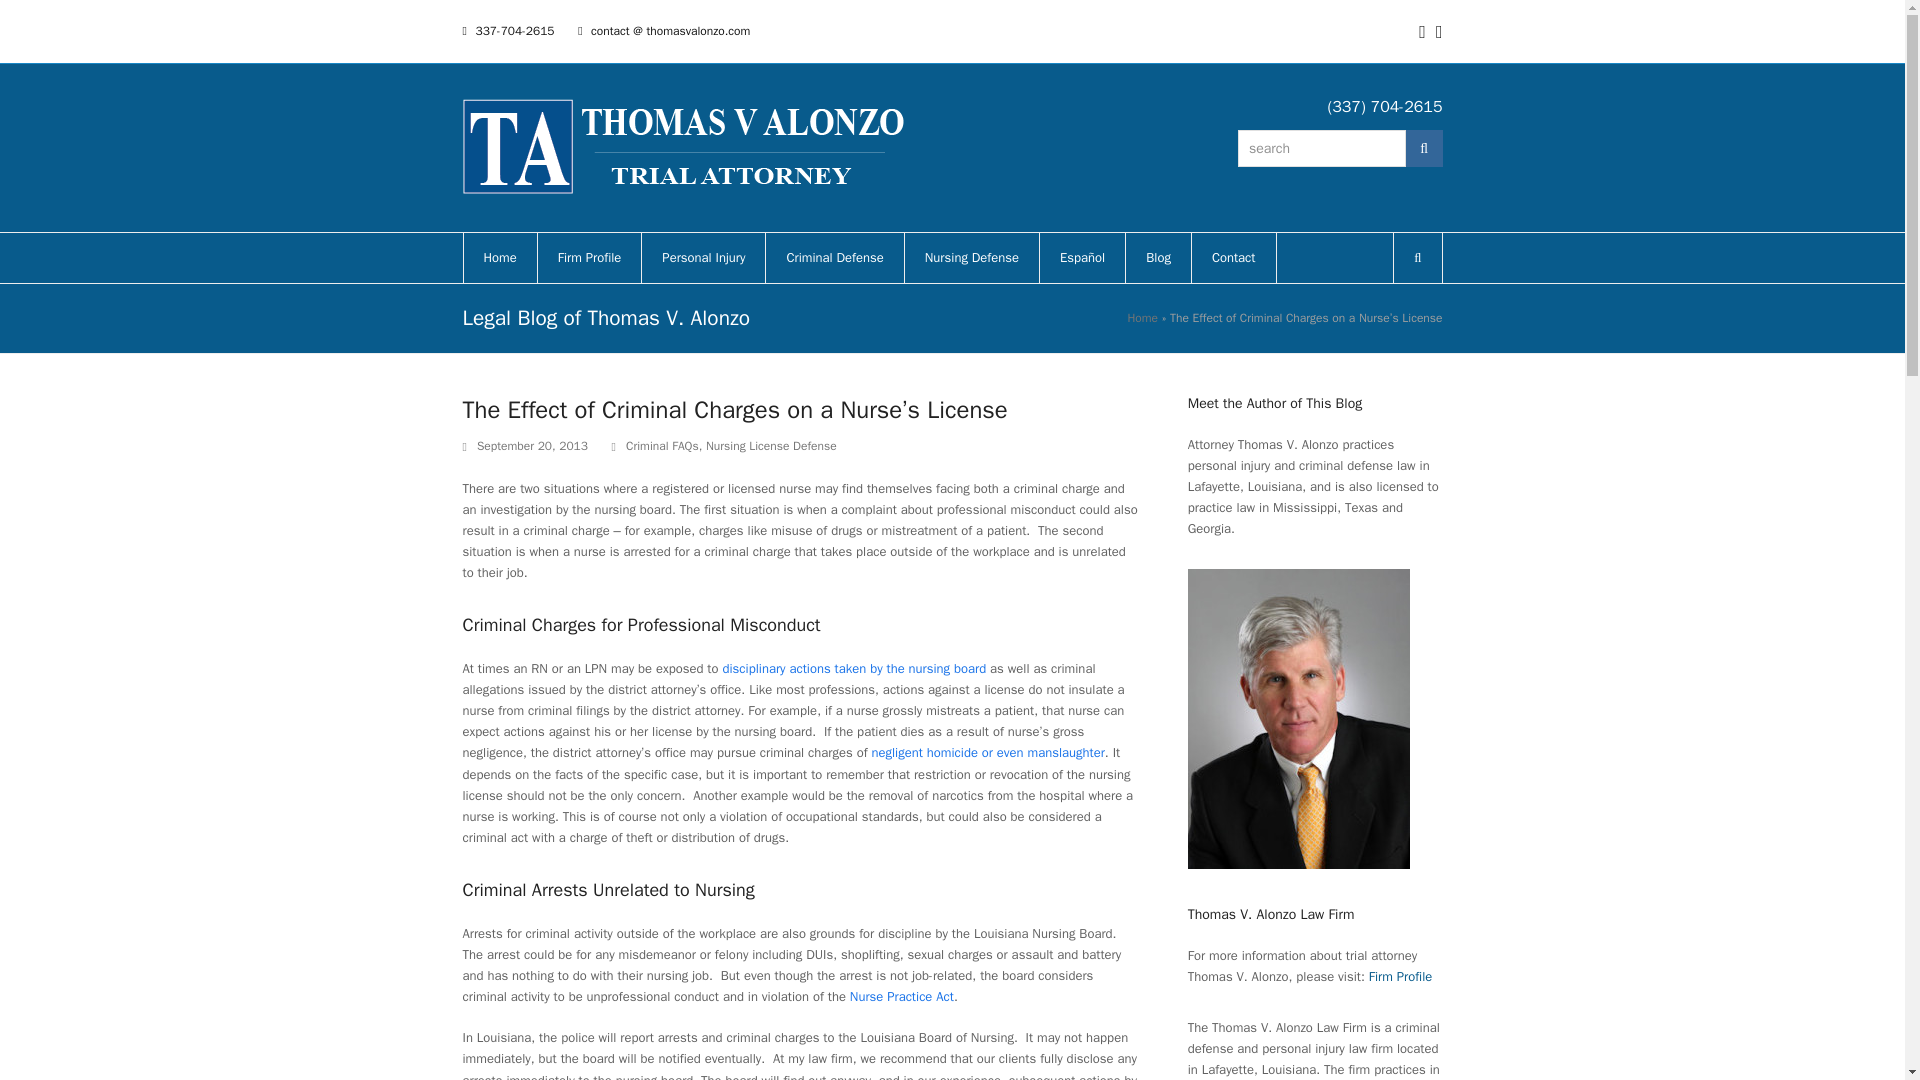 Image resolution: width=1920 pixels, height=1080 pixels. What do you see at coordinates (589, 258) in the screenshot?
I see `Firm Profile` at bounding box center [589, 258].